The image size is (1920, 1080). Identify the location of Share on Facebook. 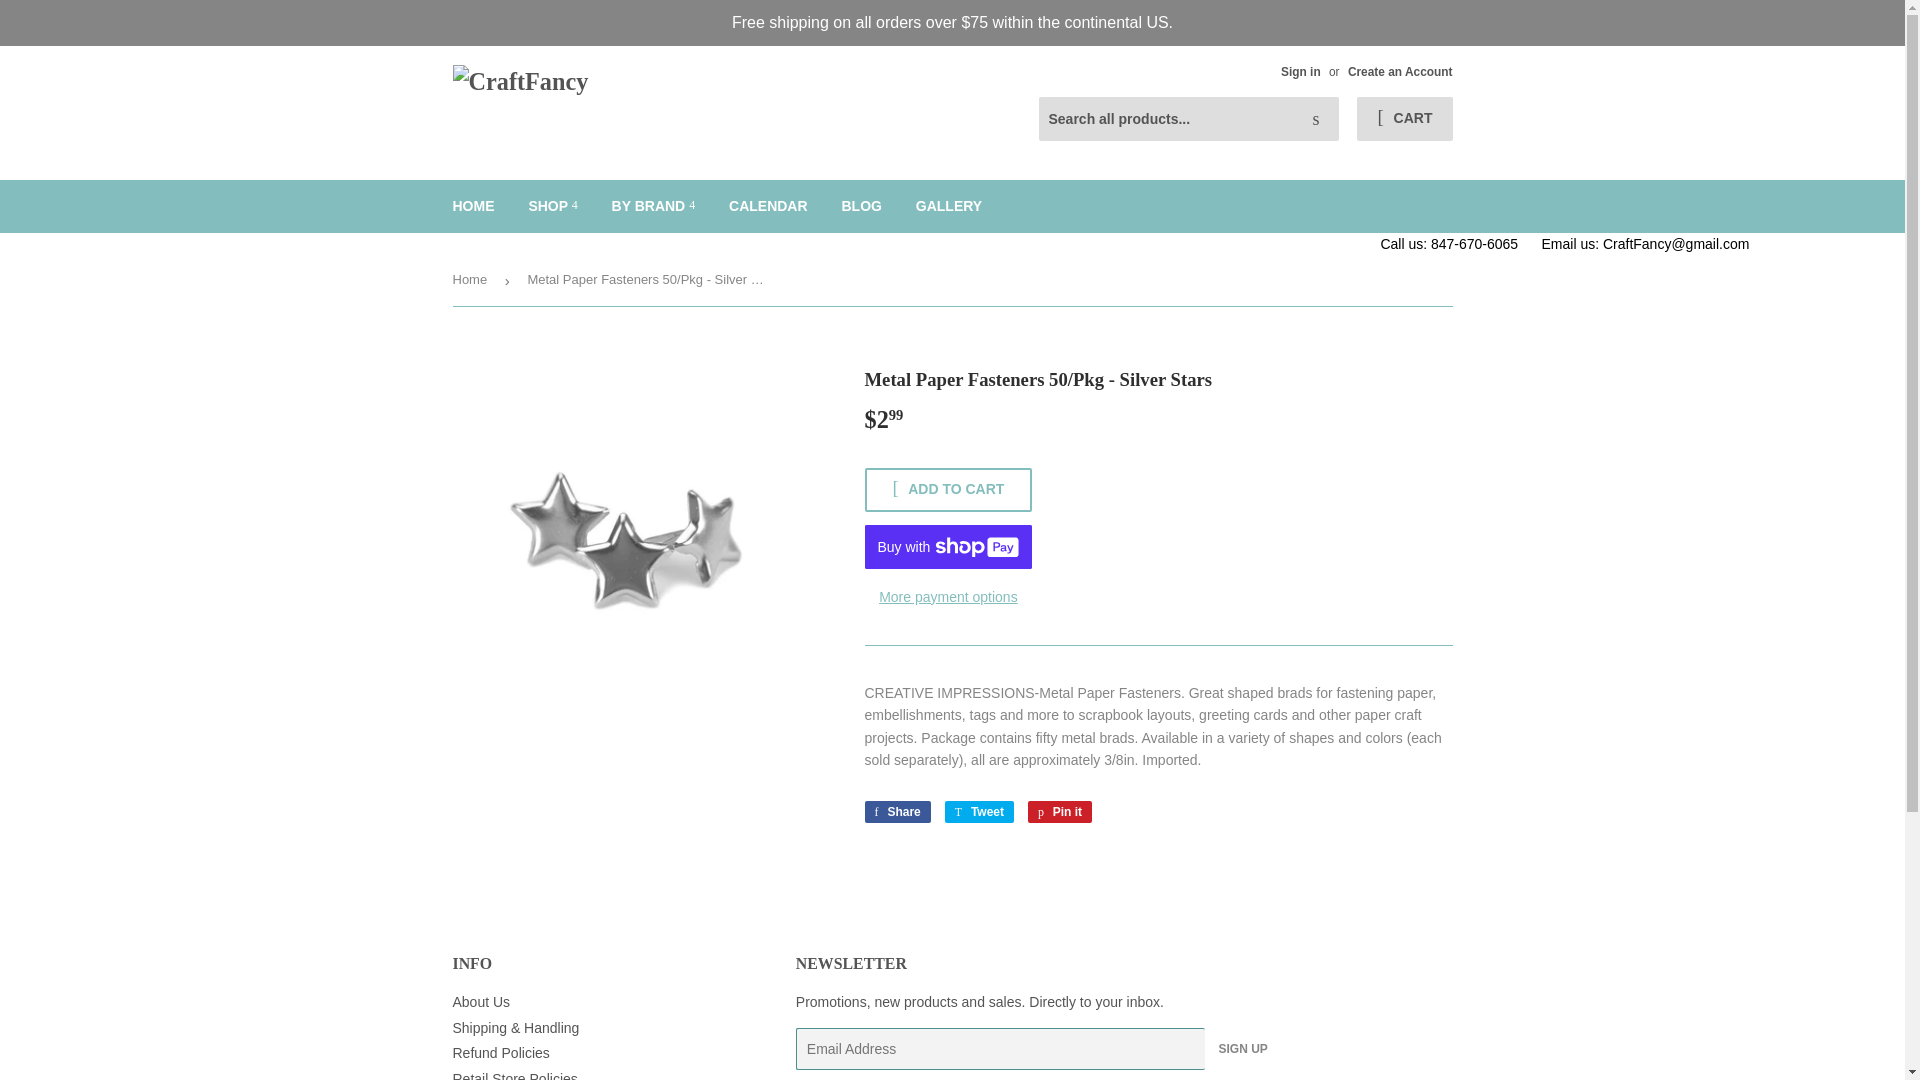
(896, 812).